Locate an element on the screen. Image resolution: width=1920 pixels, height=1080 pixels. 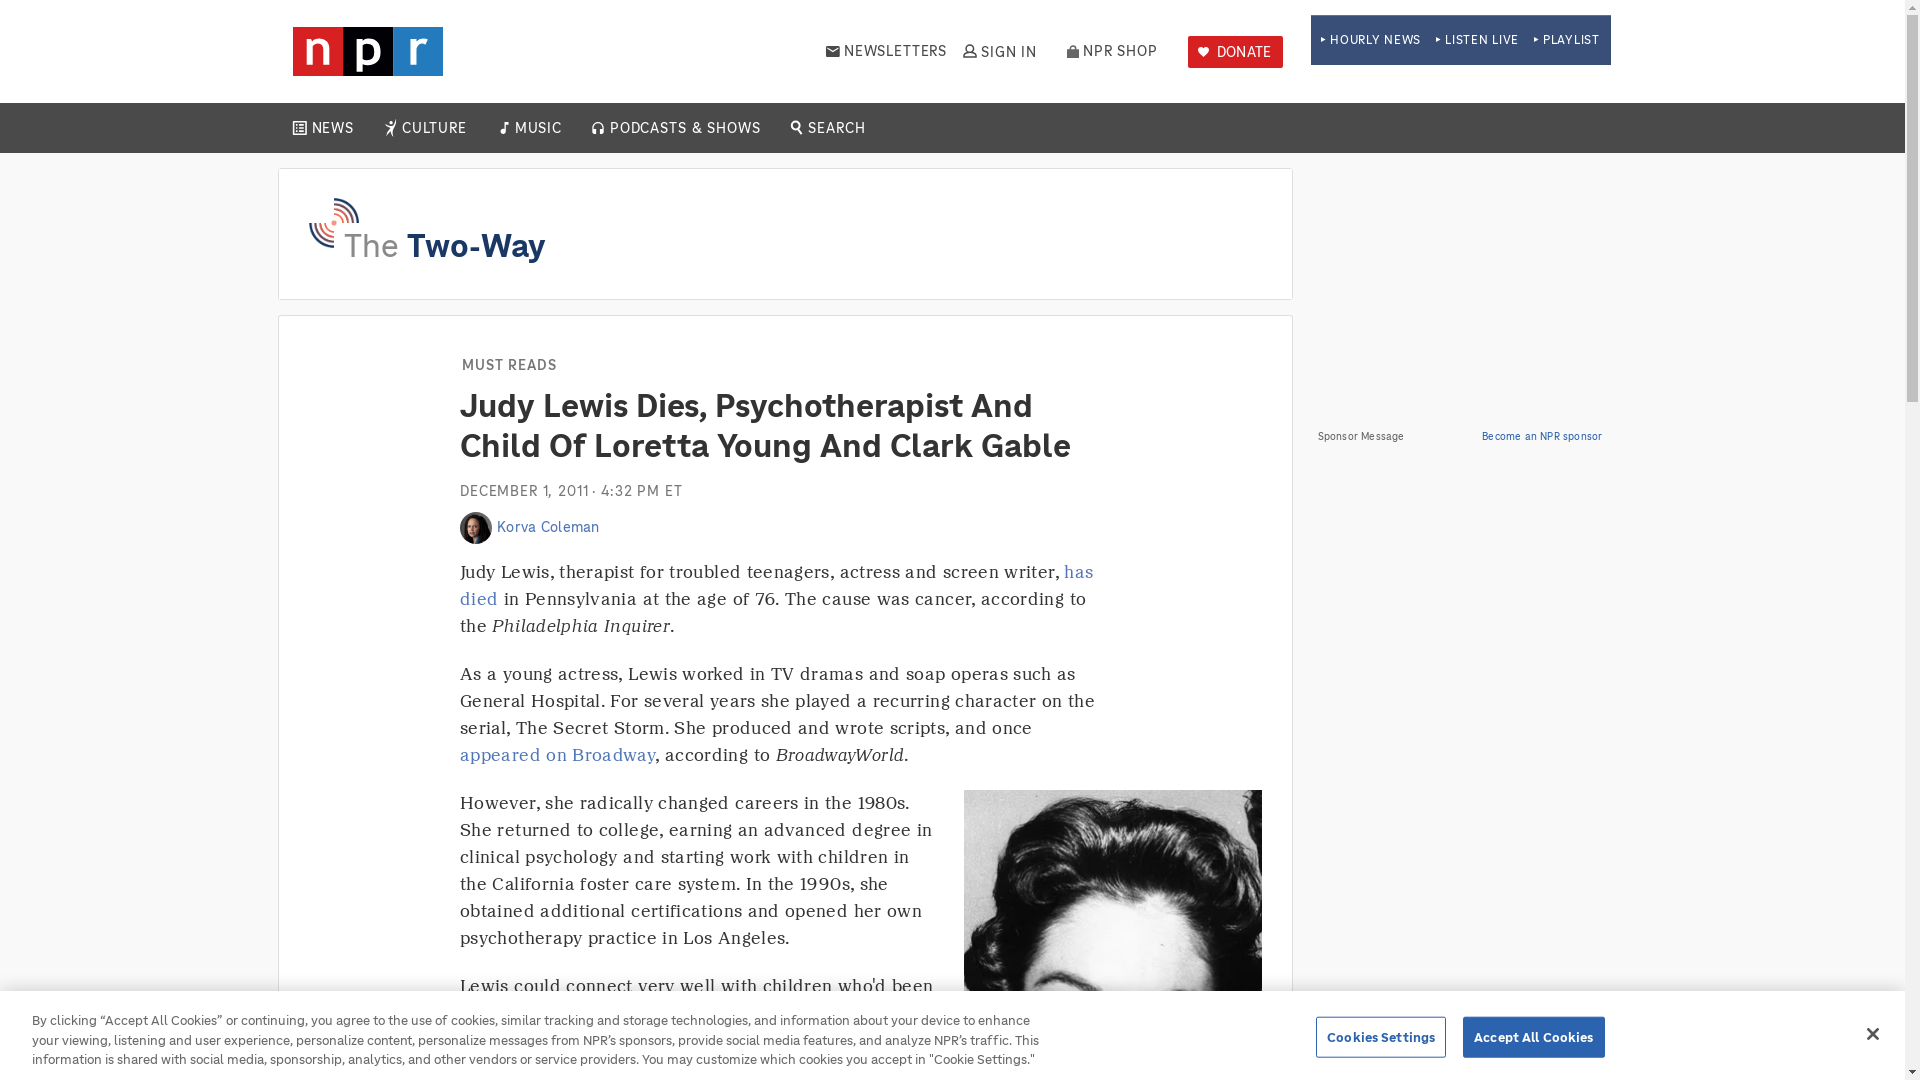
NEWSLETTERS is located at coordinates (886, 51).